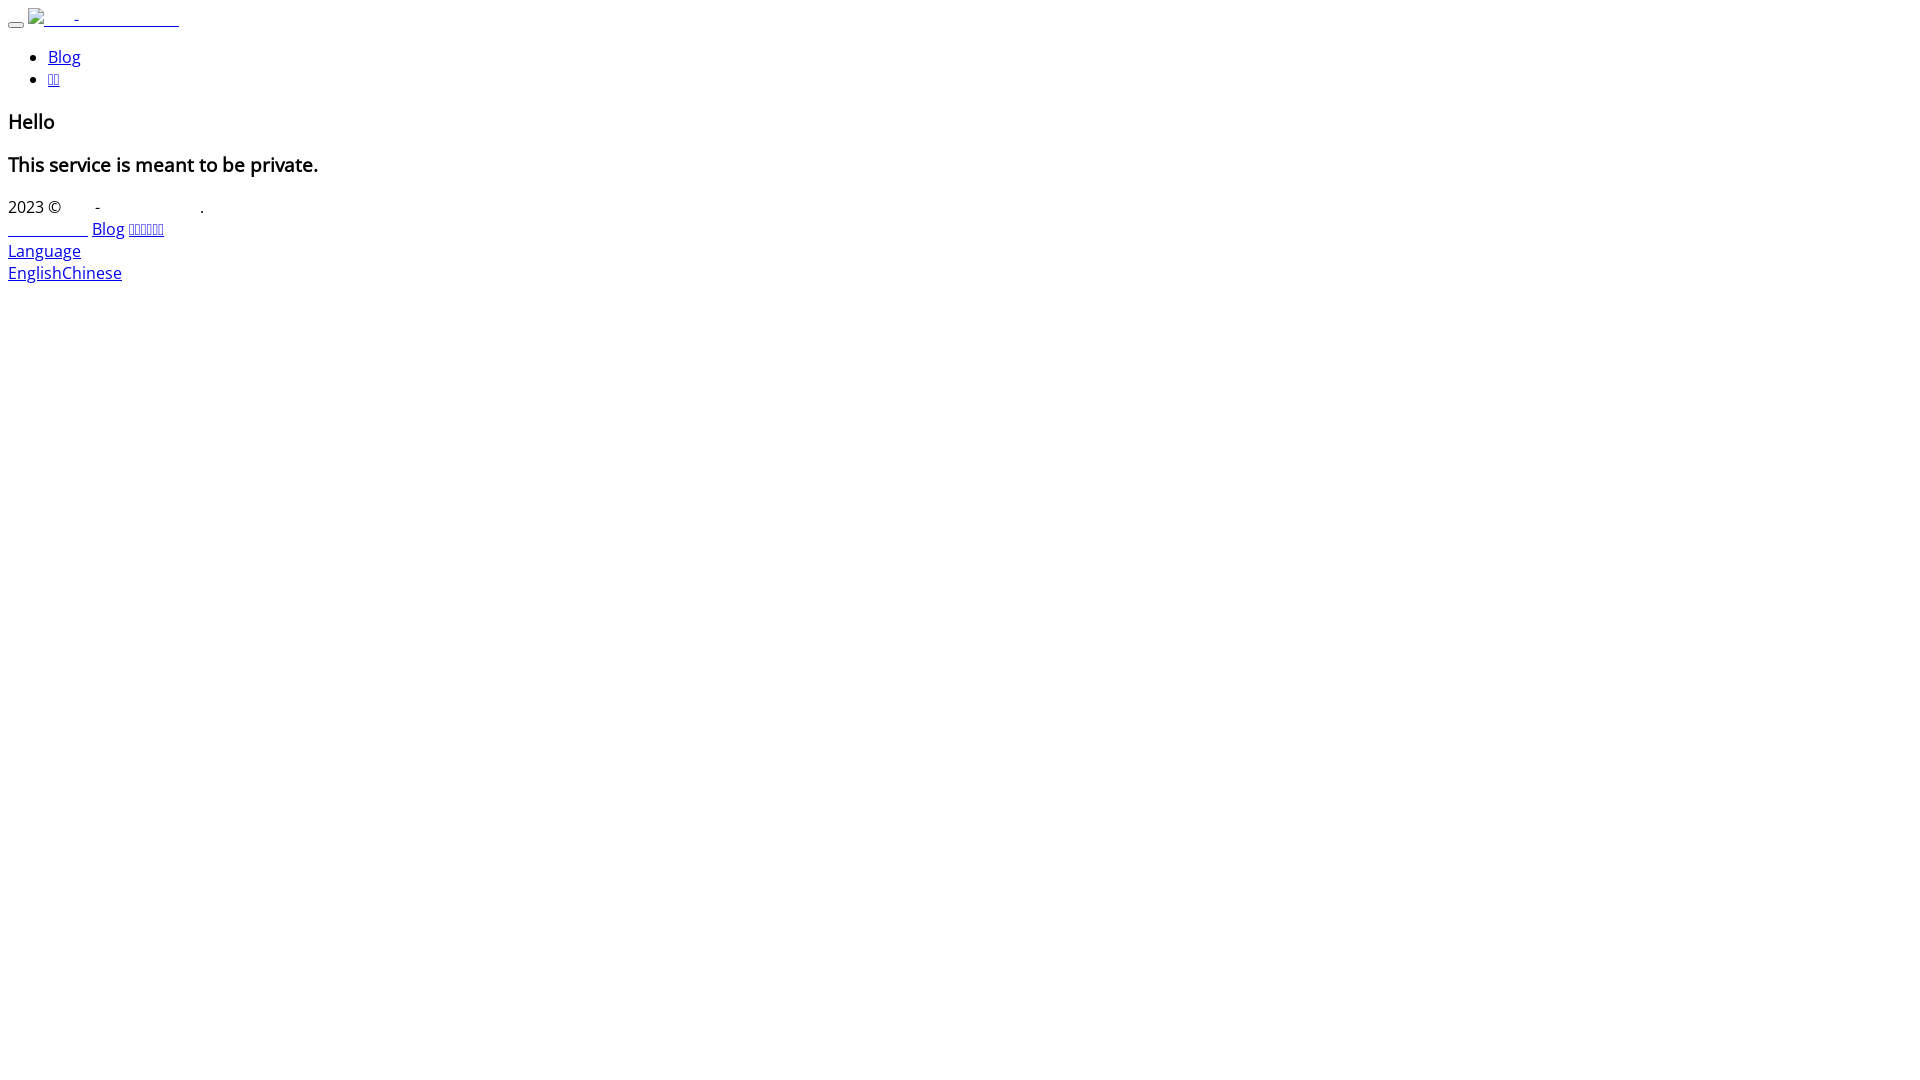 The image size is (1920, 1080). What do you see at coordinates (44, 251) in the screenshot?
I see `Language` at bounding box center [44, 251].